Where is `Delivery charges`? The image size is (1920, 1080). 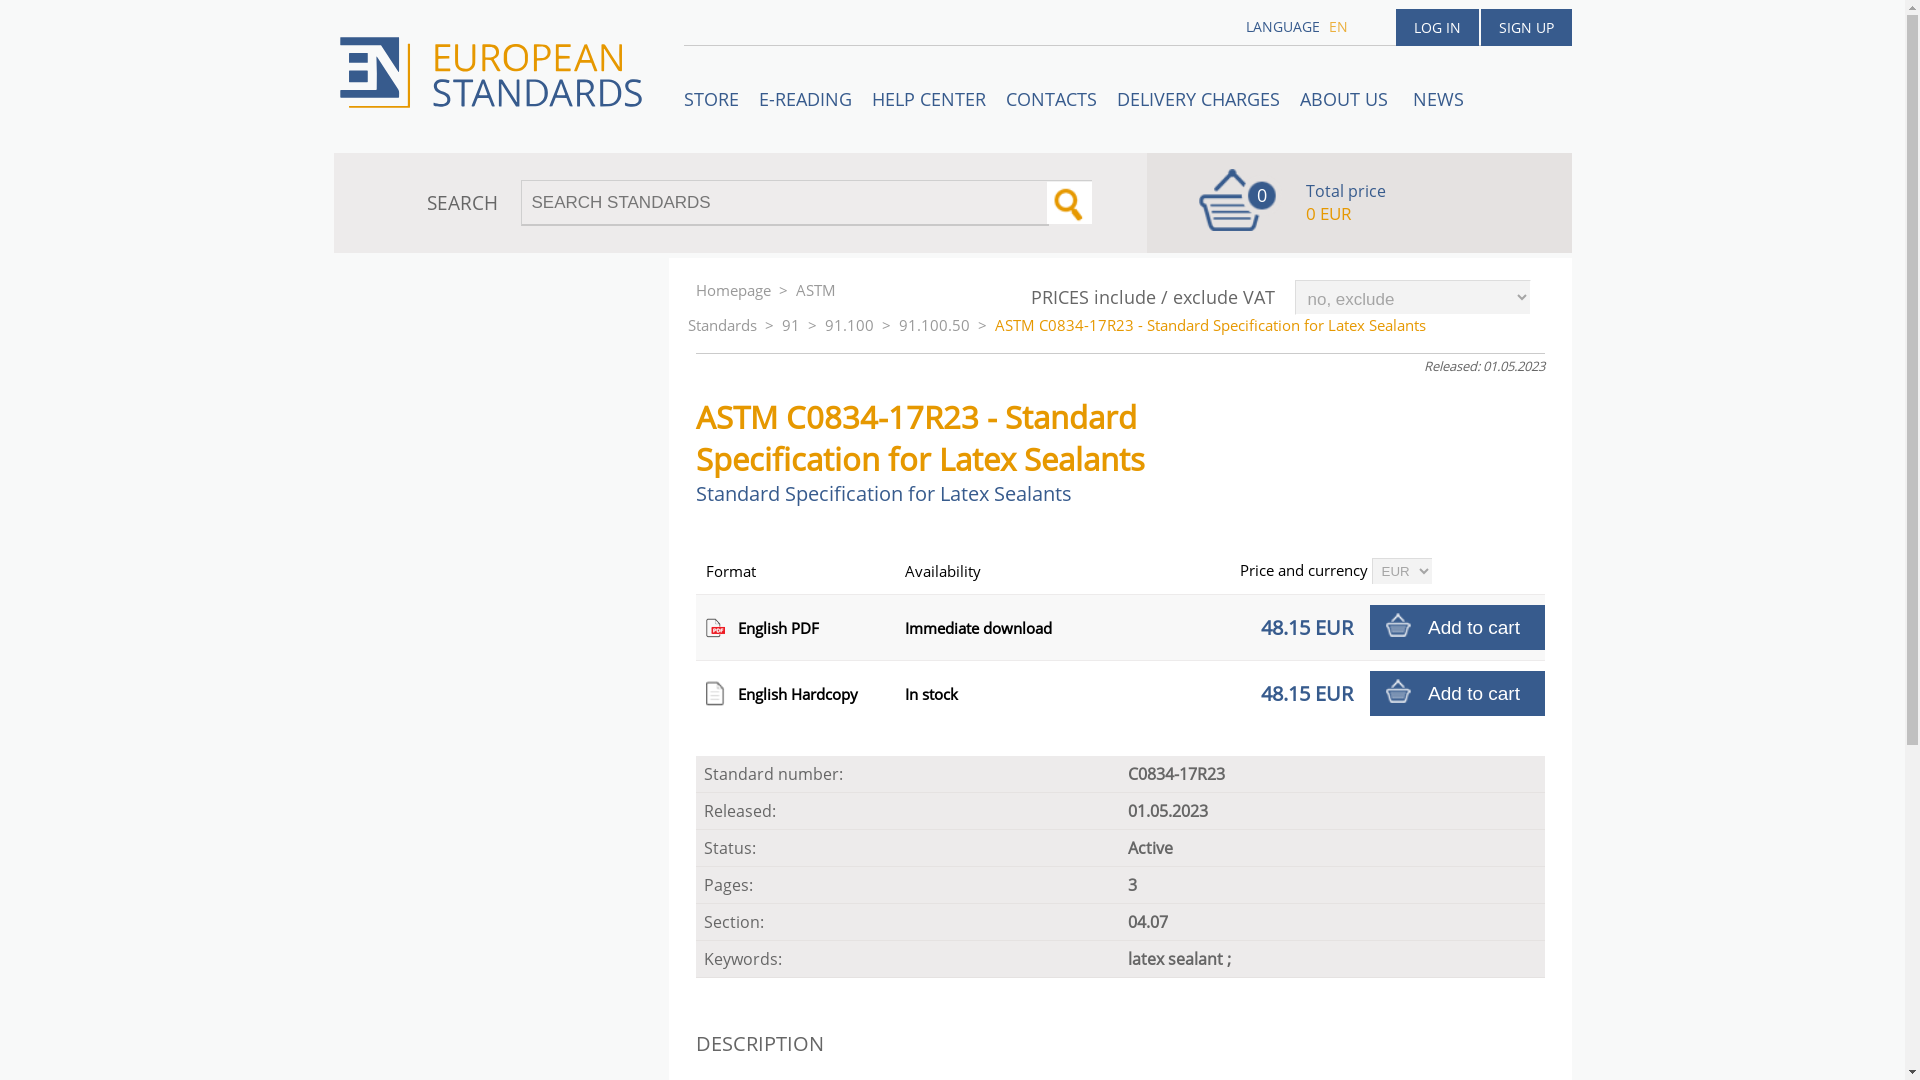 Delivery charges is located at coordinates (1196, 99).